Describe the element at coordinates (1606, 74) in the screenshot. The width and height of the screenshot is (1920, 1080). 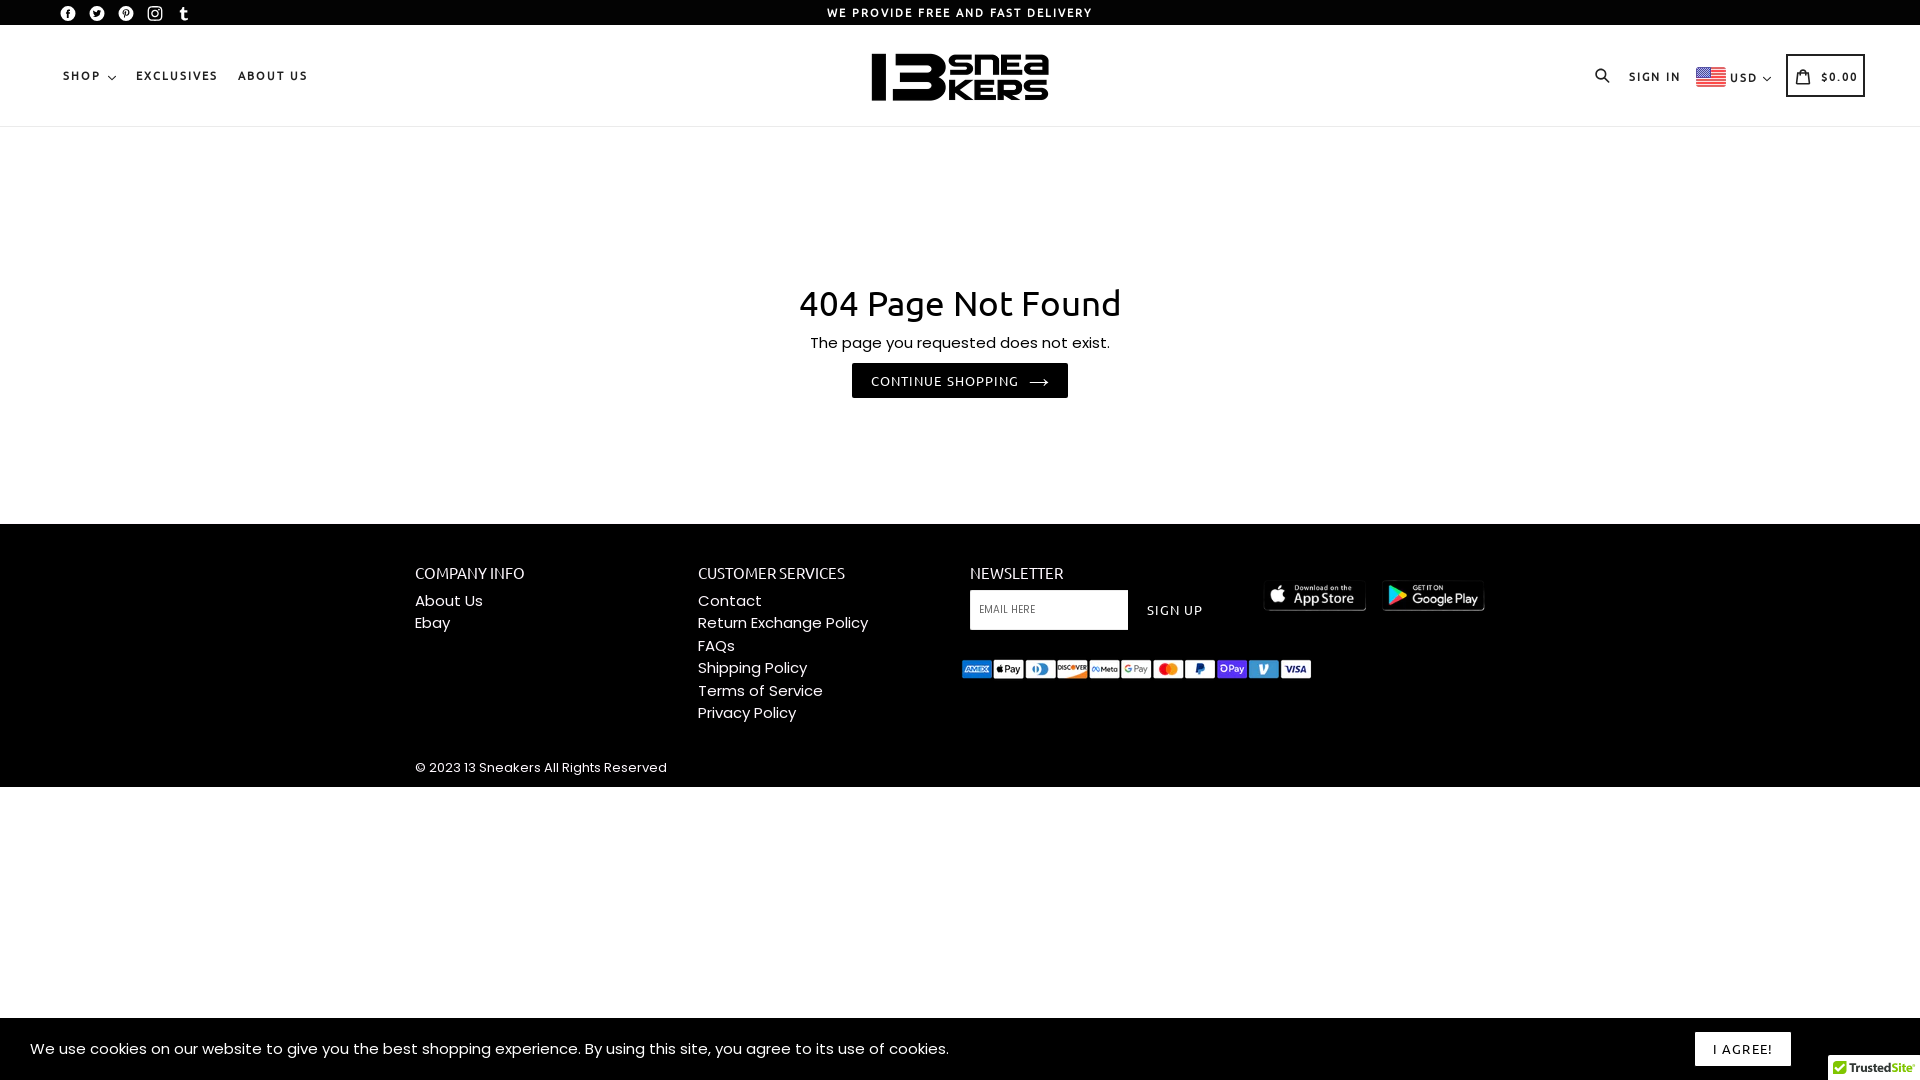
I see `Search` at that location.